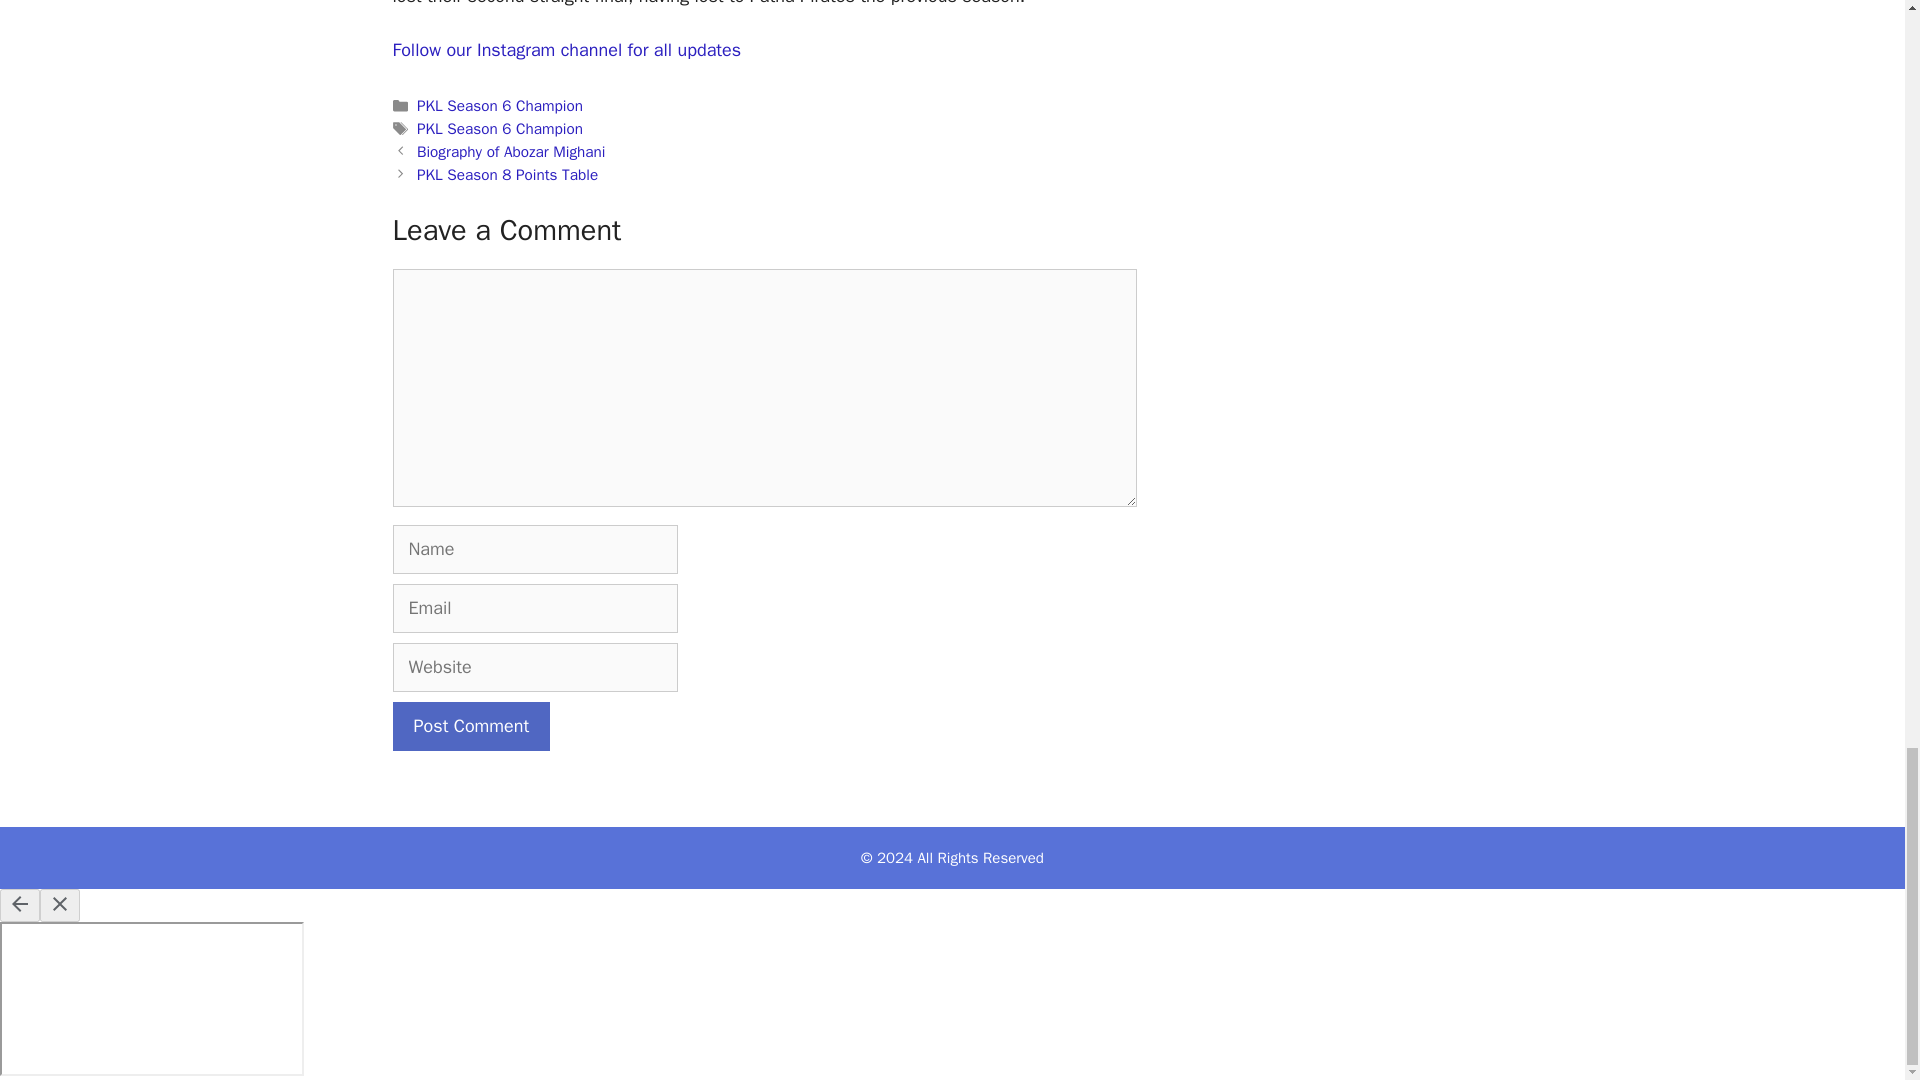 The width and height of the screenshot is (1920, 1080). I want to click on PKL Season 6 Champion, so click(500, 128).